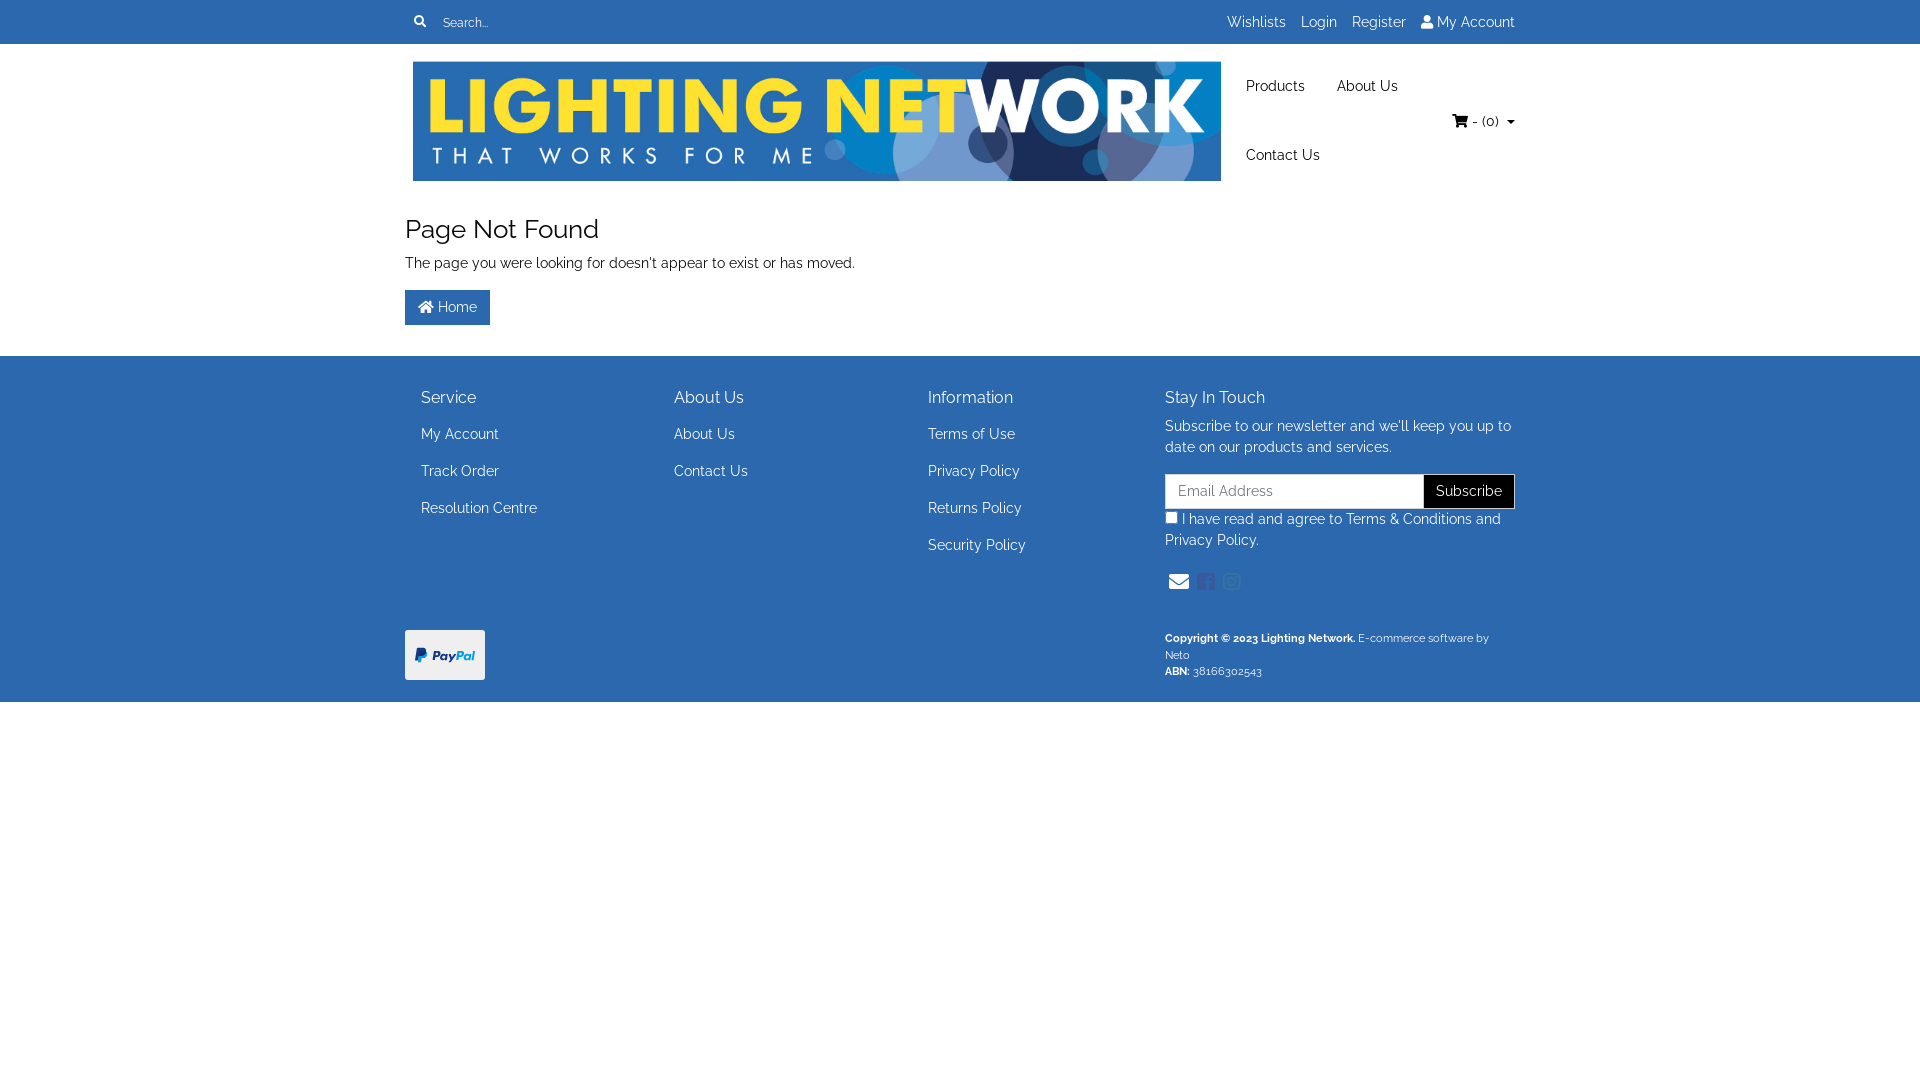  Describe the element at coordinates (1379, 22) in the screenshot. I see `Register` at that location.